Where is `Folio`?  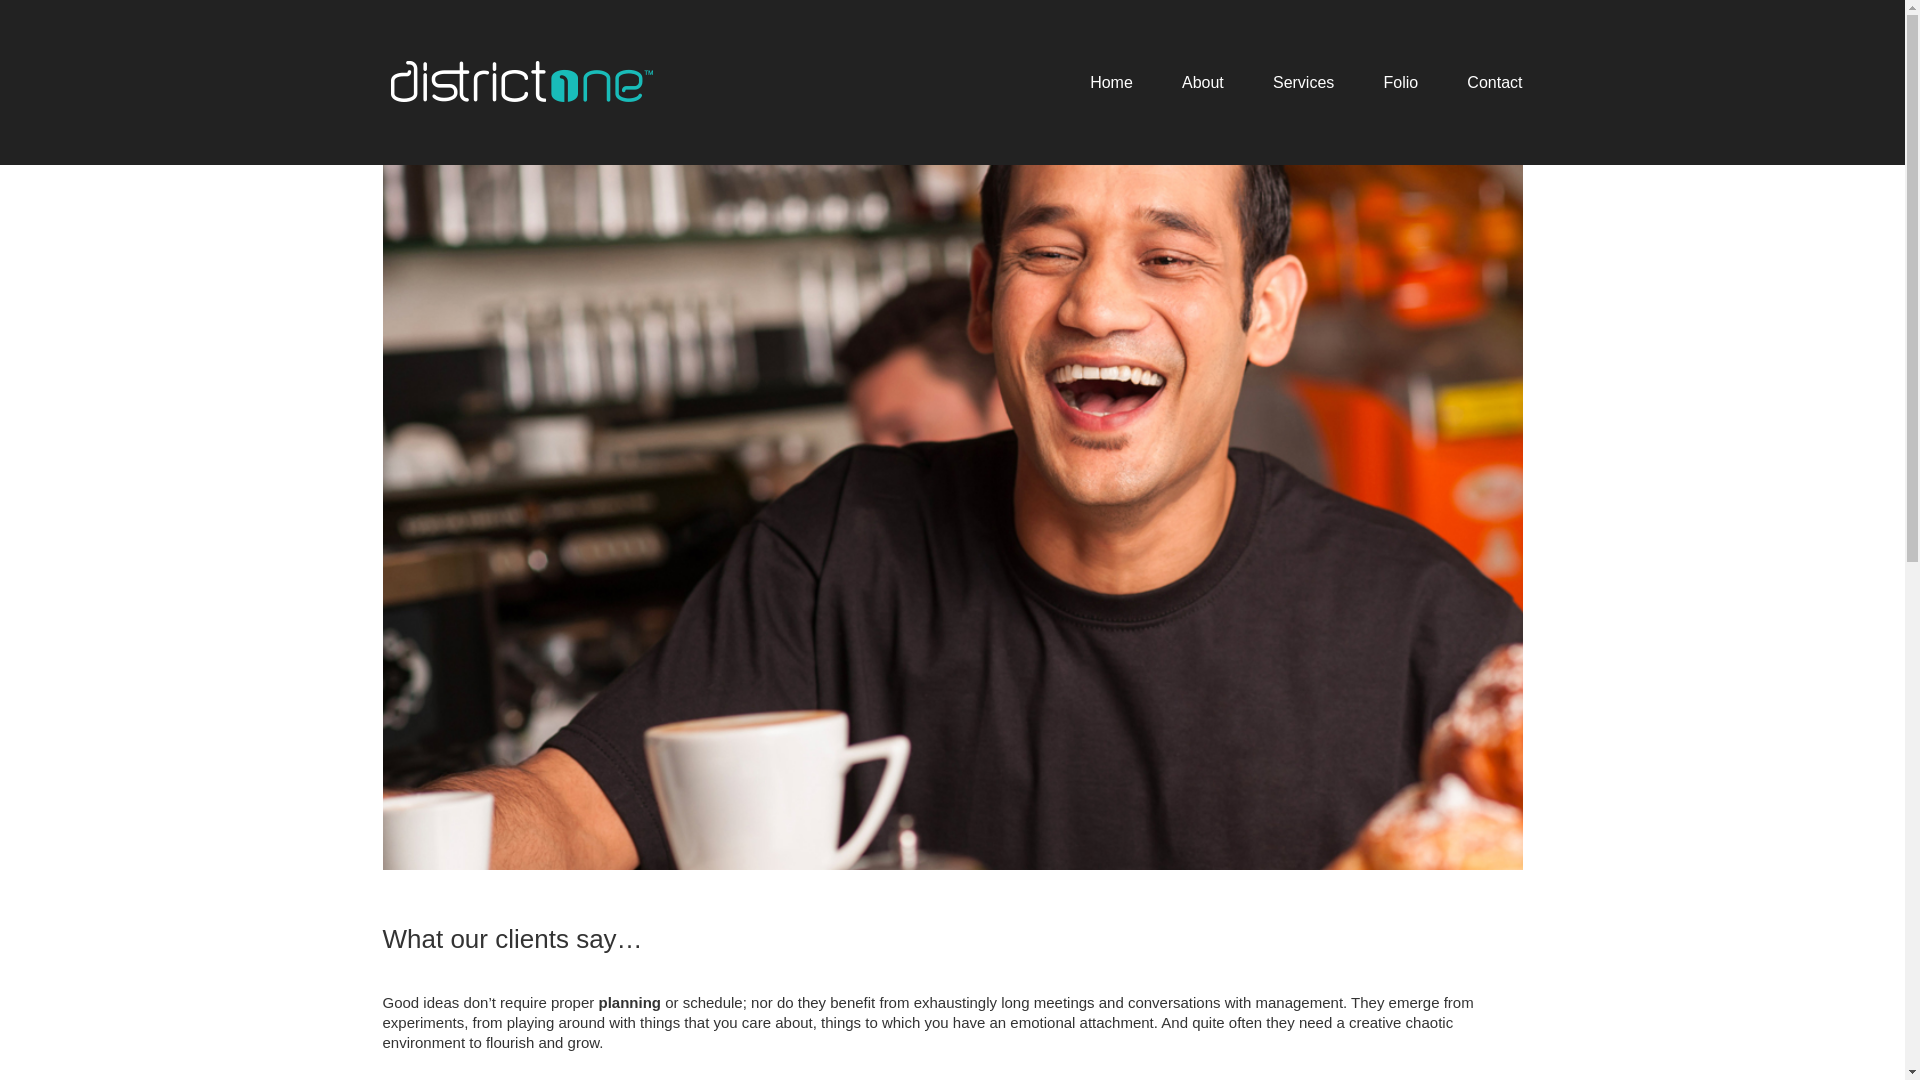
Folio is located at coordinates (1402, 82).